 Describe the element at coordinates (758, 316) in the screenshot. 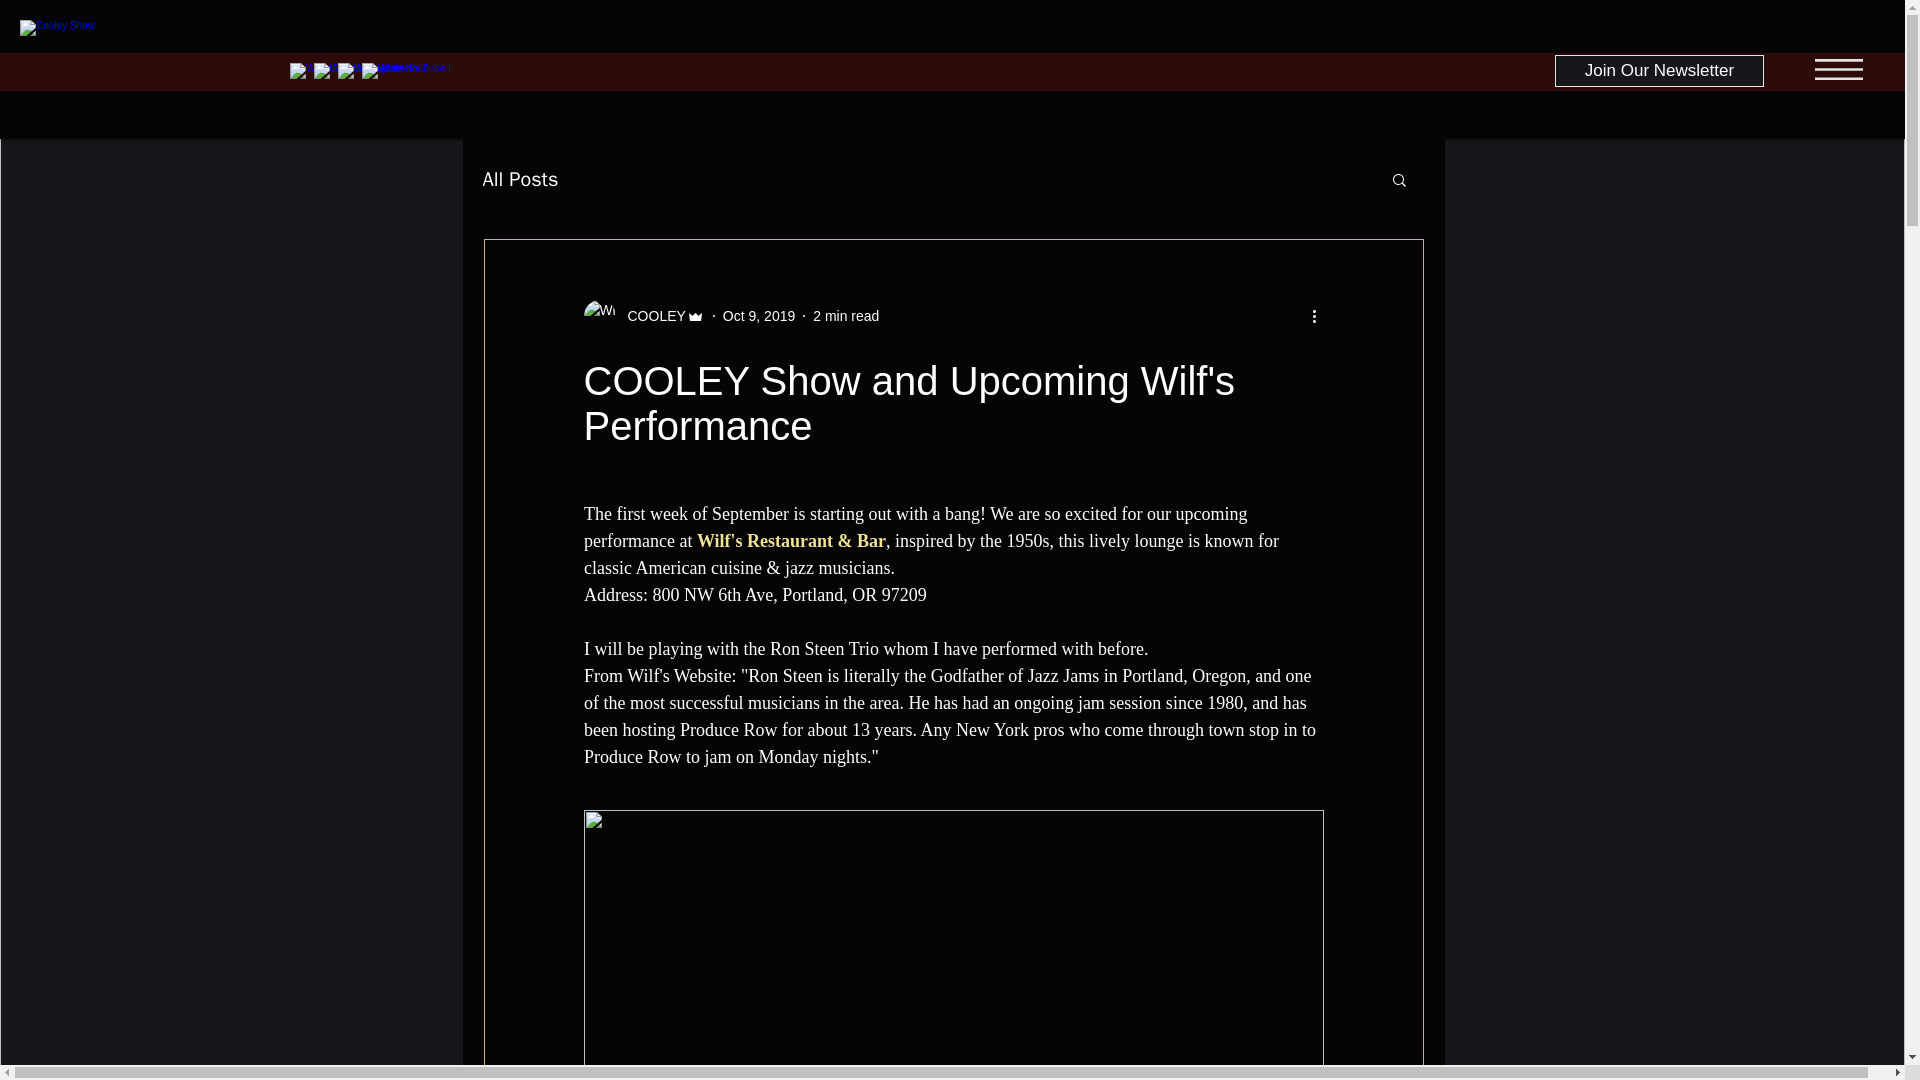

I see `Oct 9, 2019` at that location.